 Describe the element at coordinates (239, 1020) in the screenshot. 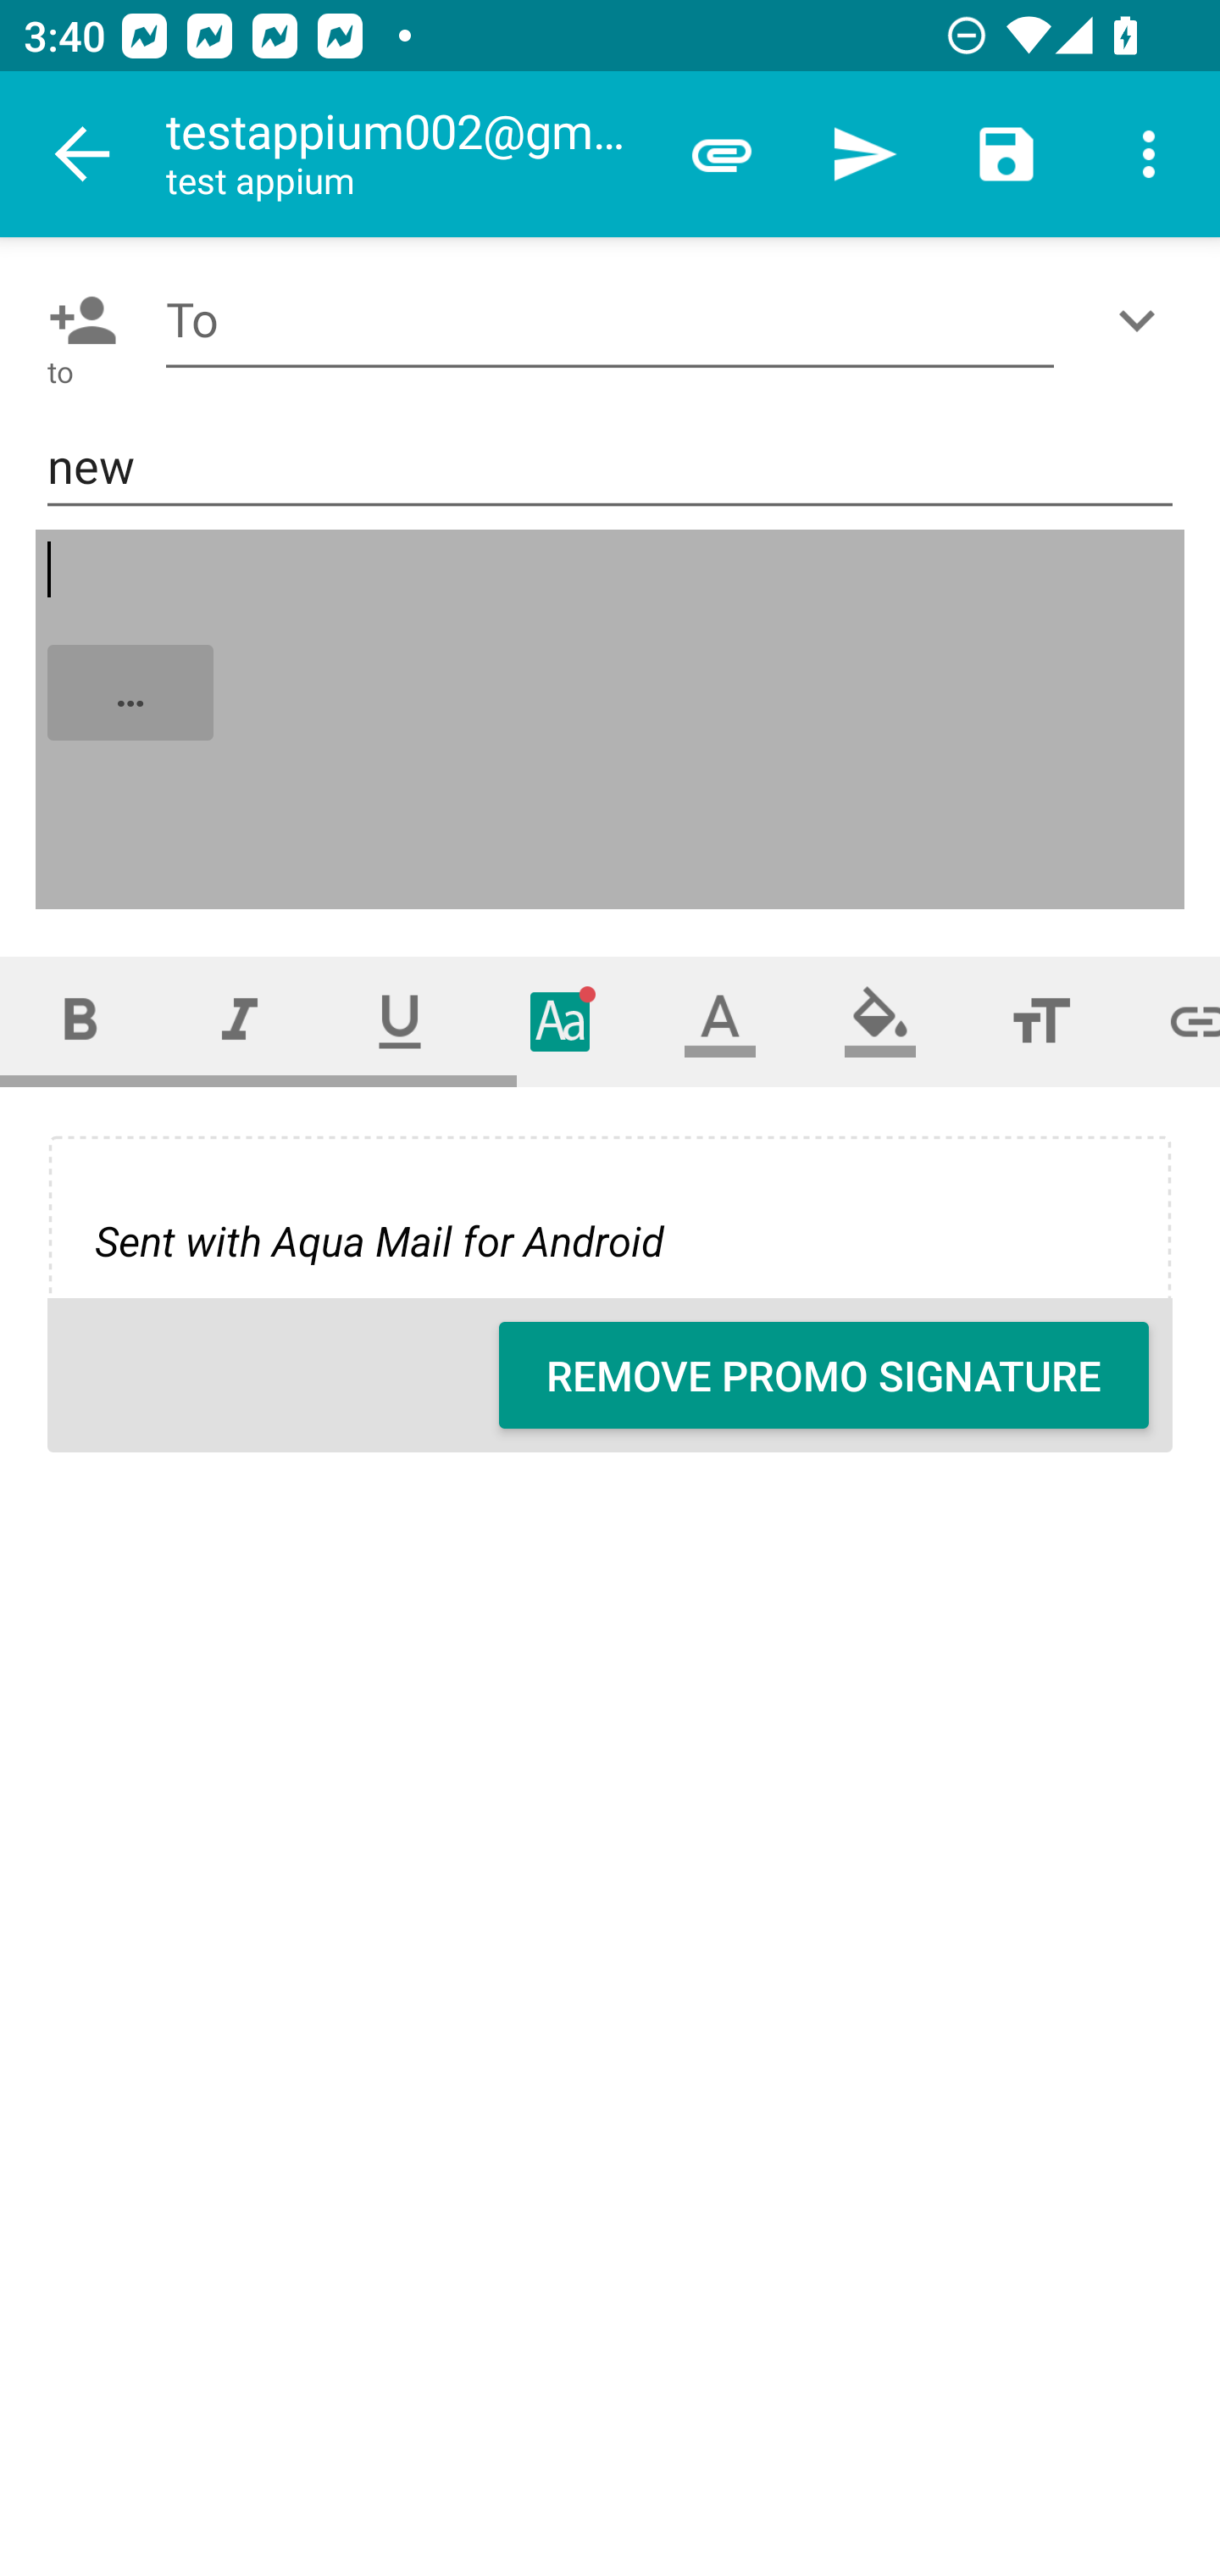

I see `Italic` at that location.